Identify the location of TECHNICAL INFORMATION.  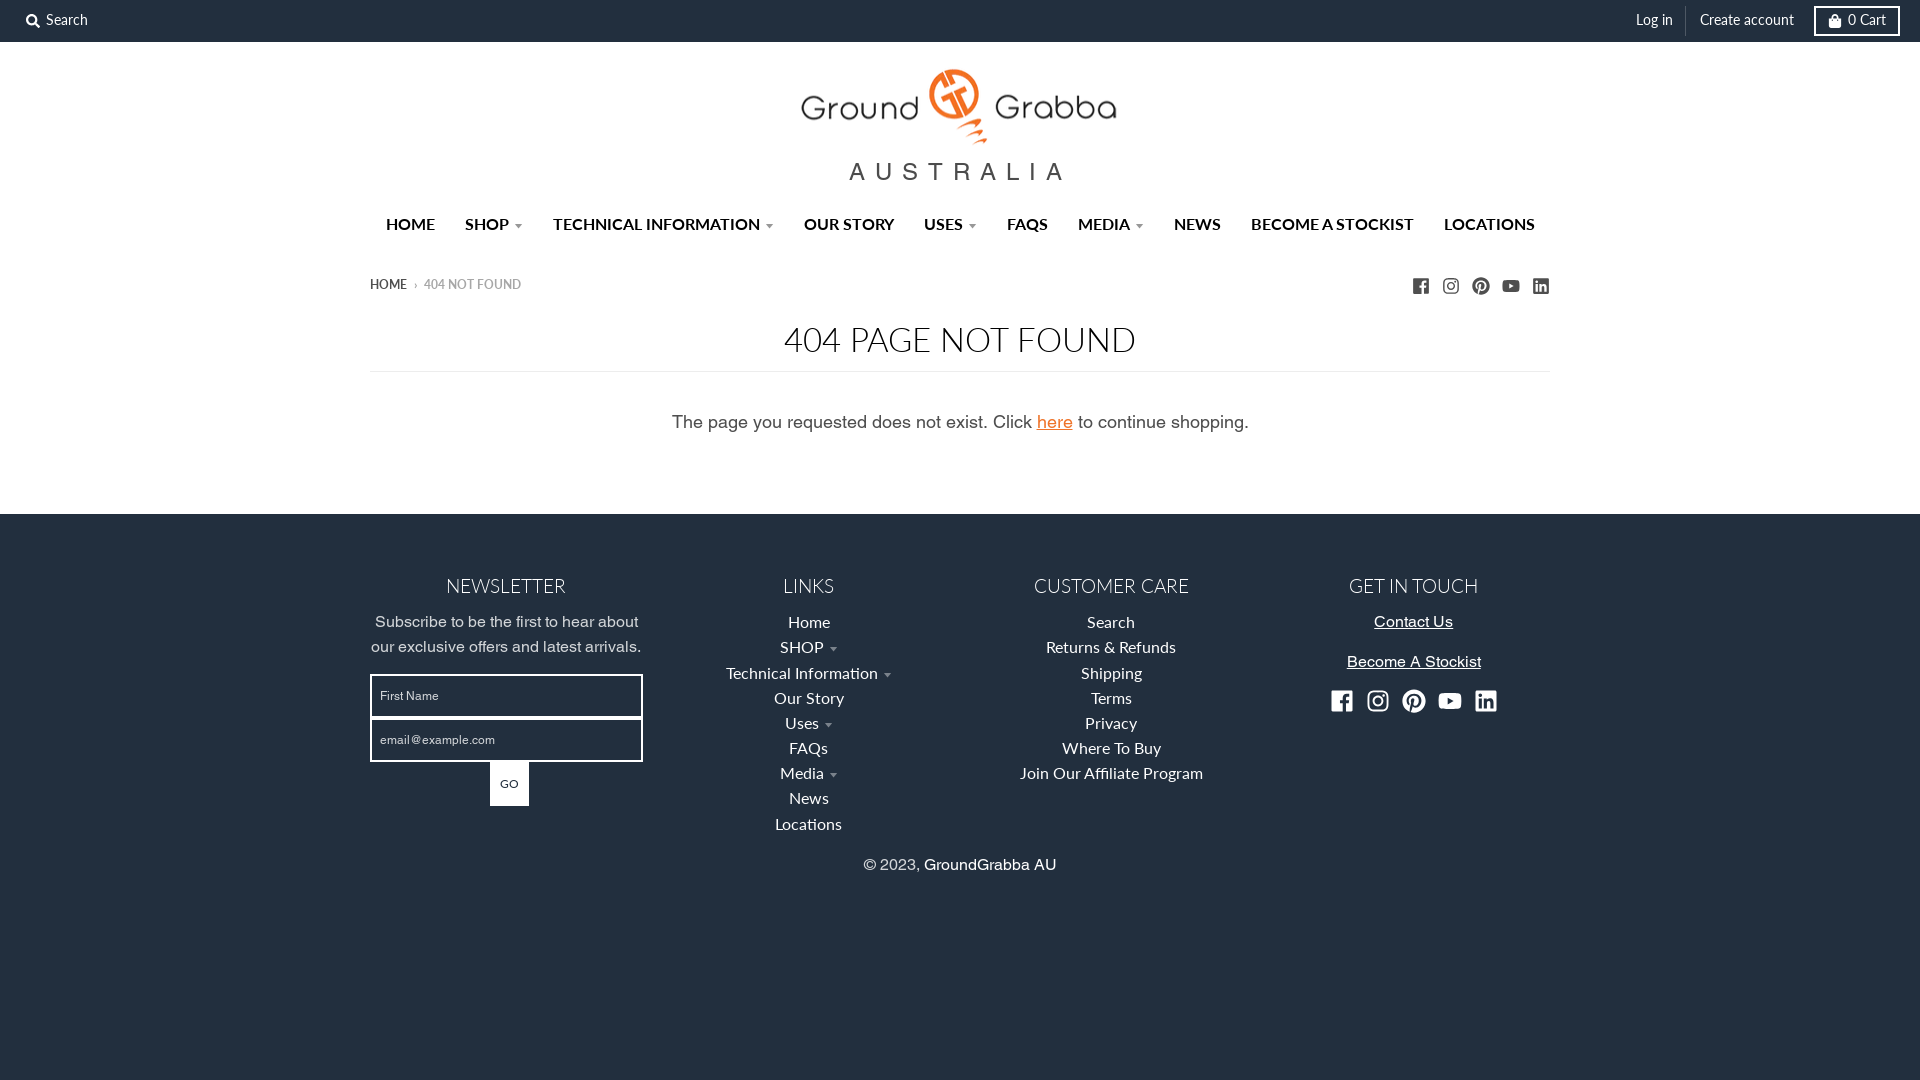
(664, 224).